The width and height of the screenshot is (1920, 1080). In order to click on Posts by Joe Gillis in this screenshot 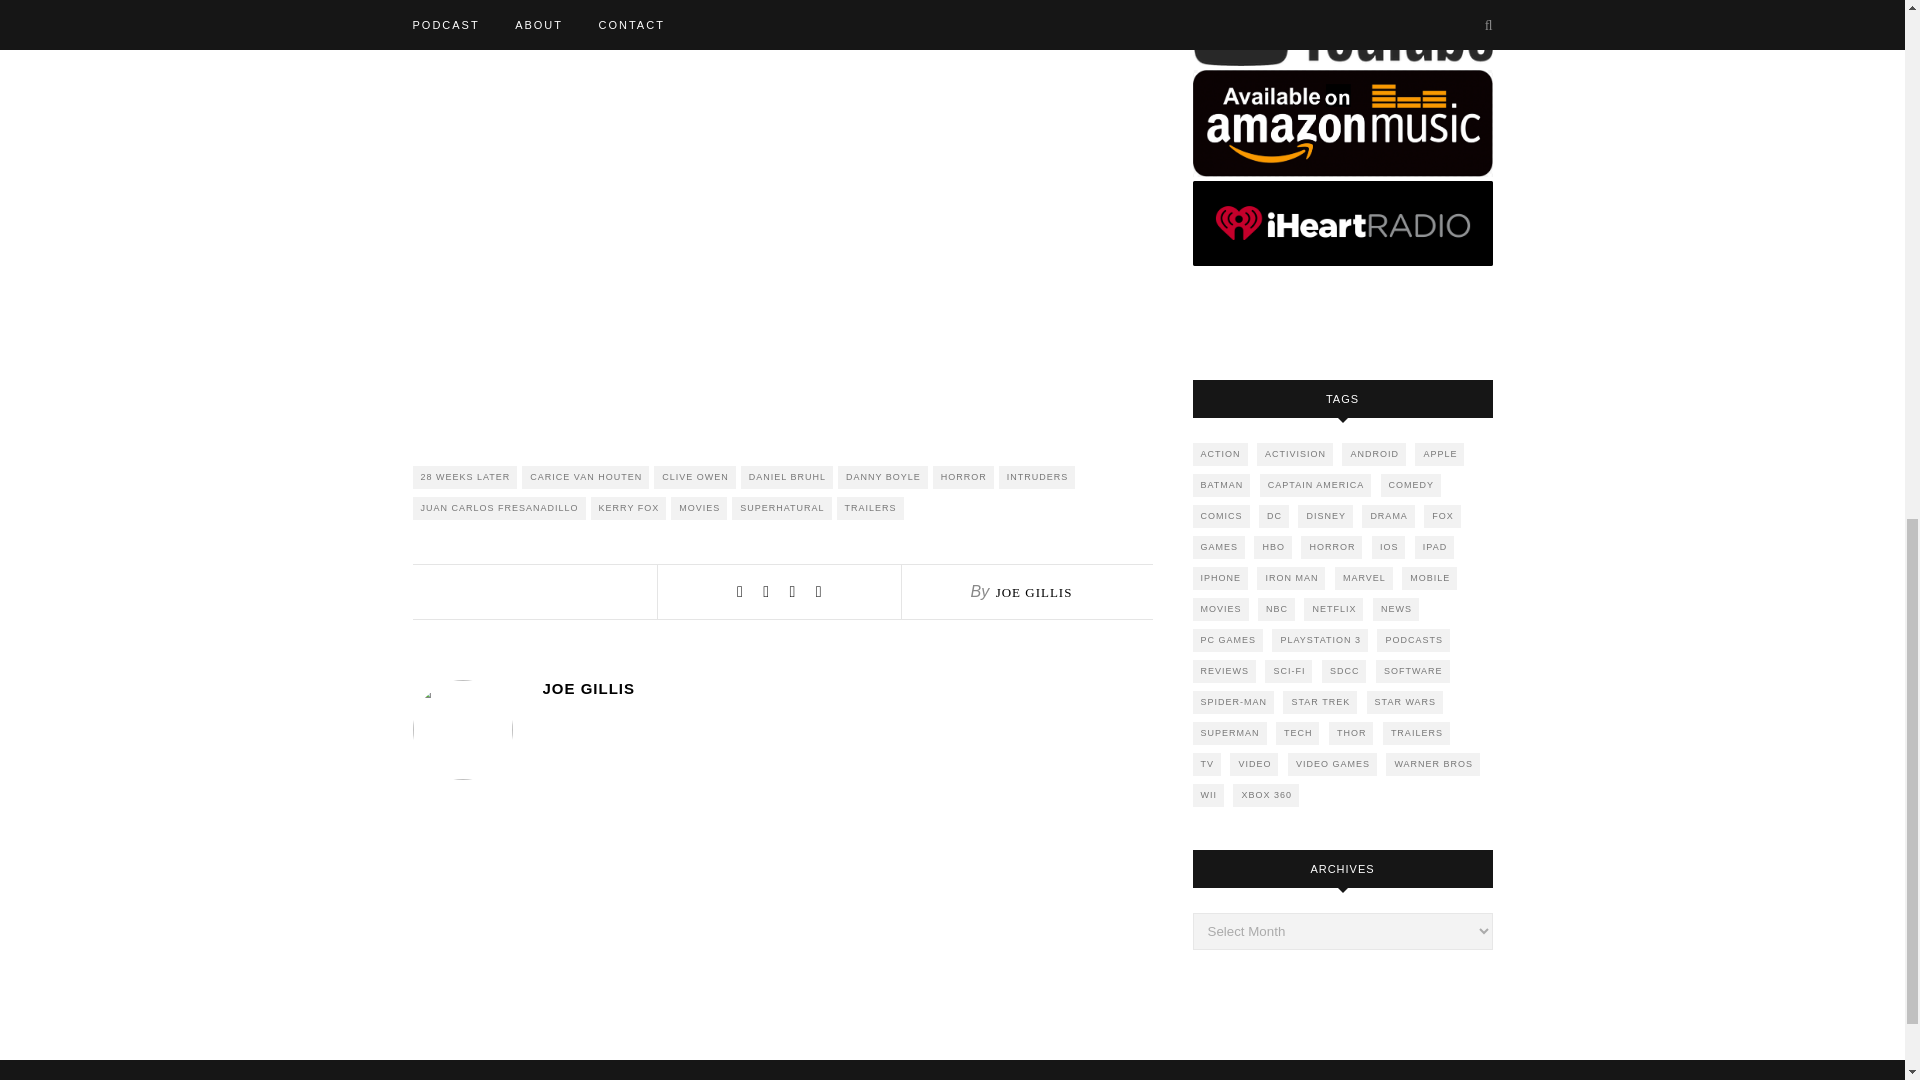, I will do `click(1034, 592)`.